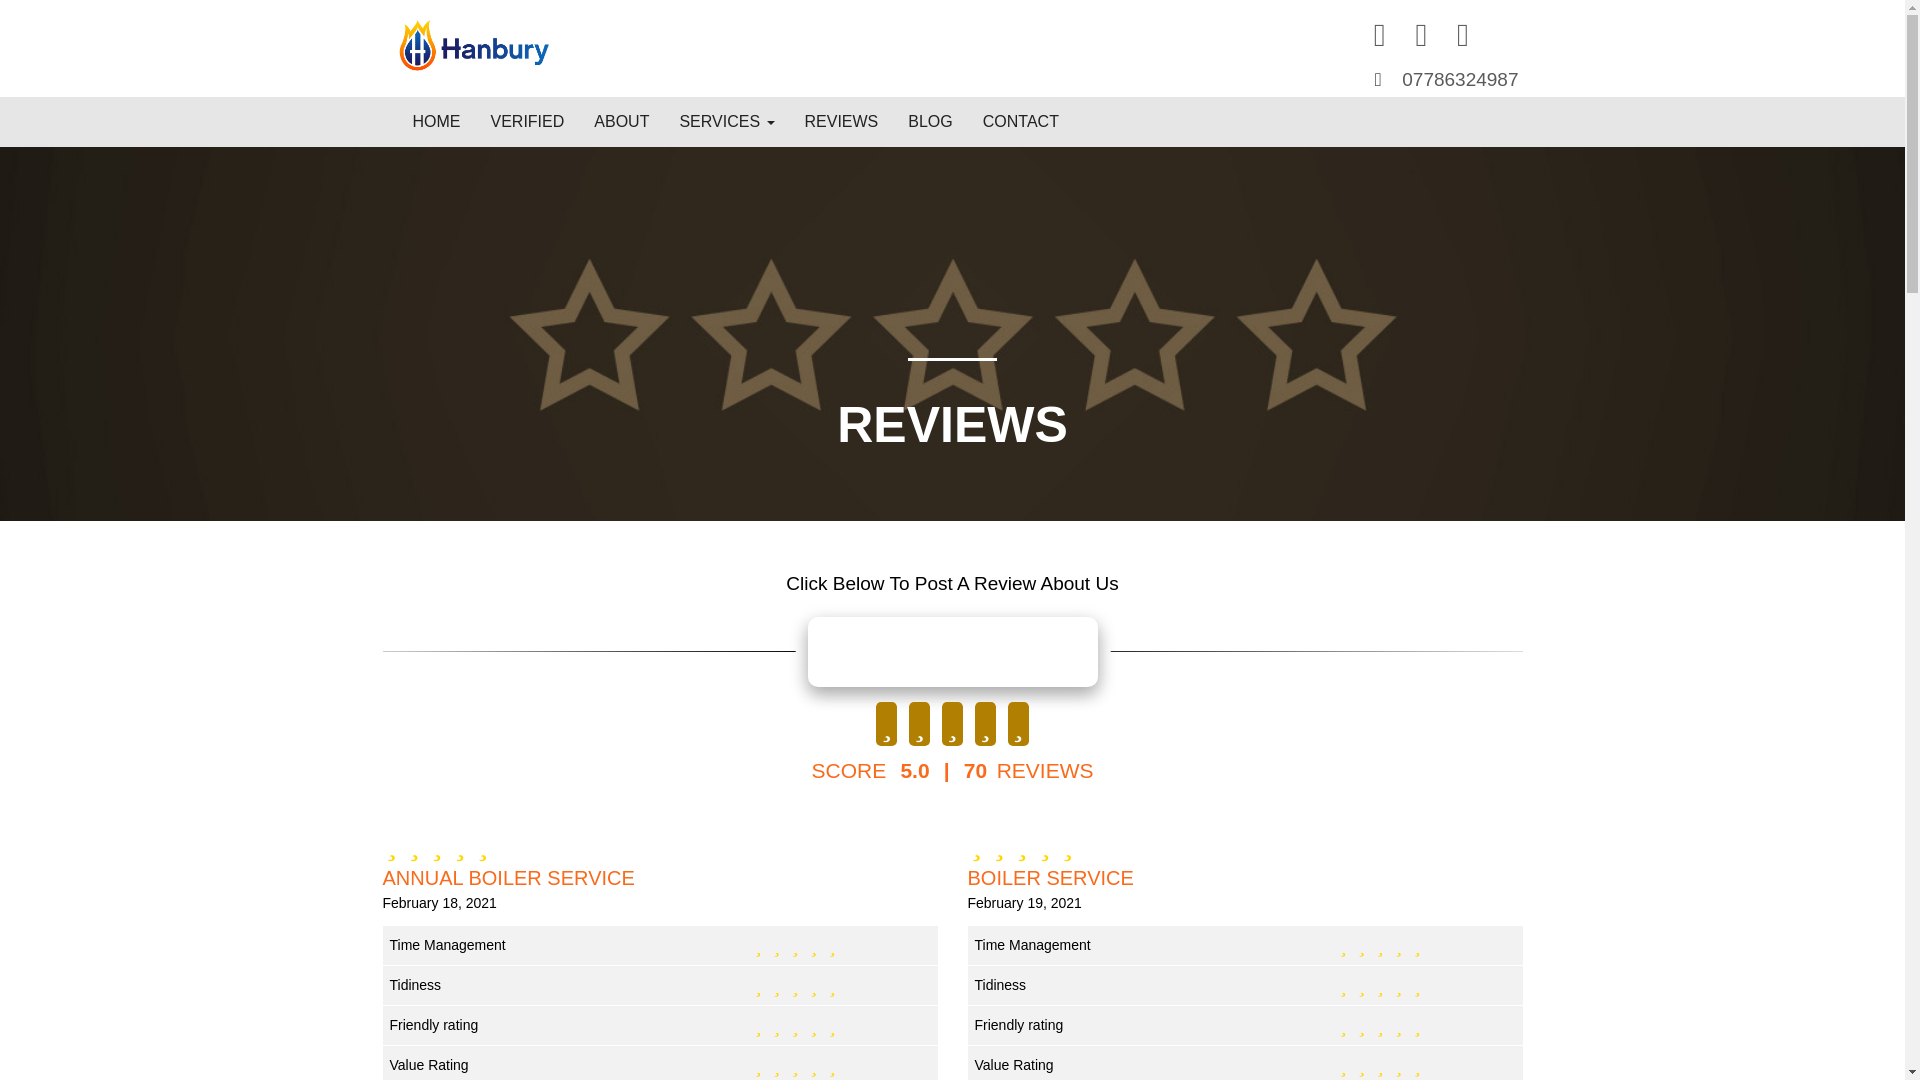  I want to click on WRITE A REVIEW, so click(953, 651).